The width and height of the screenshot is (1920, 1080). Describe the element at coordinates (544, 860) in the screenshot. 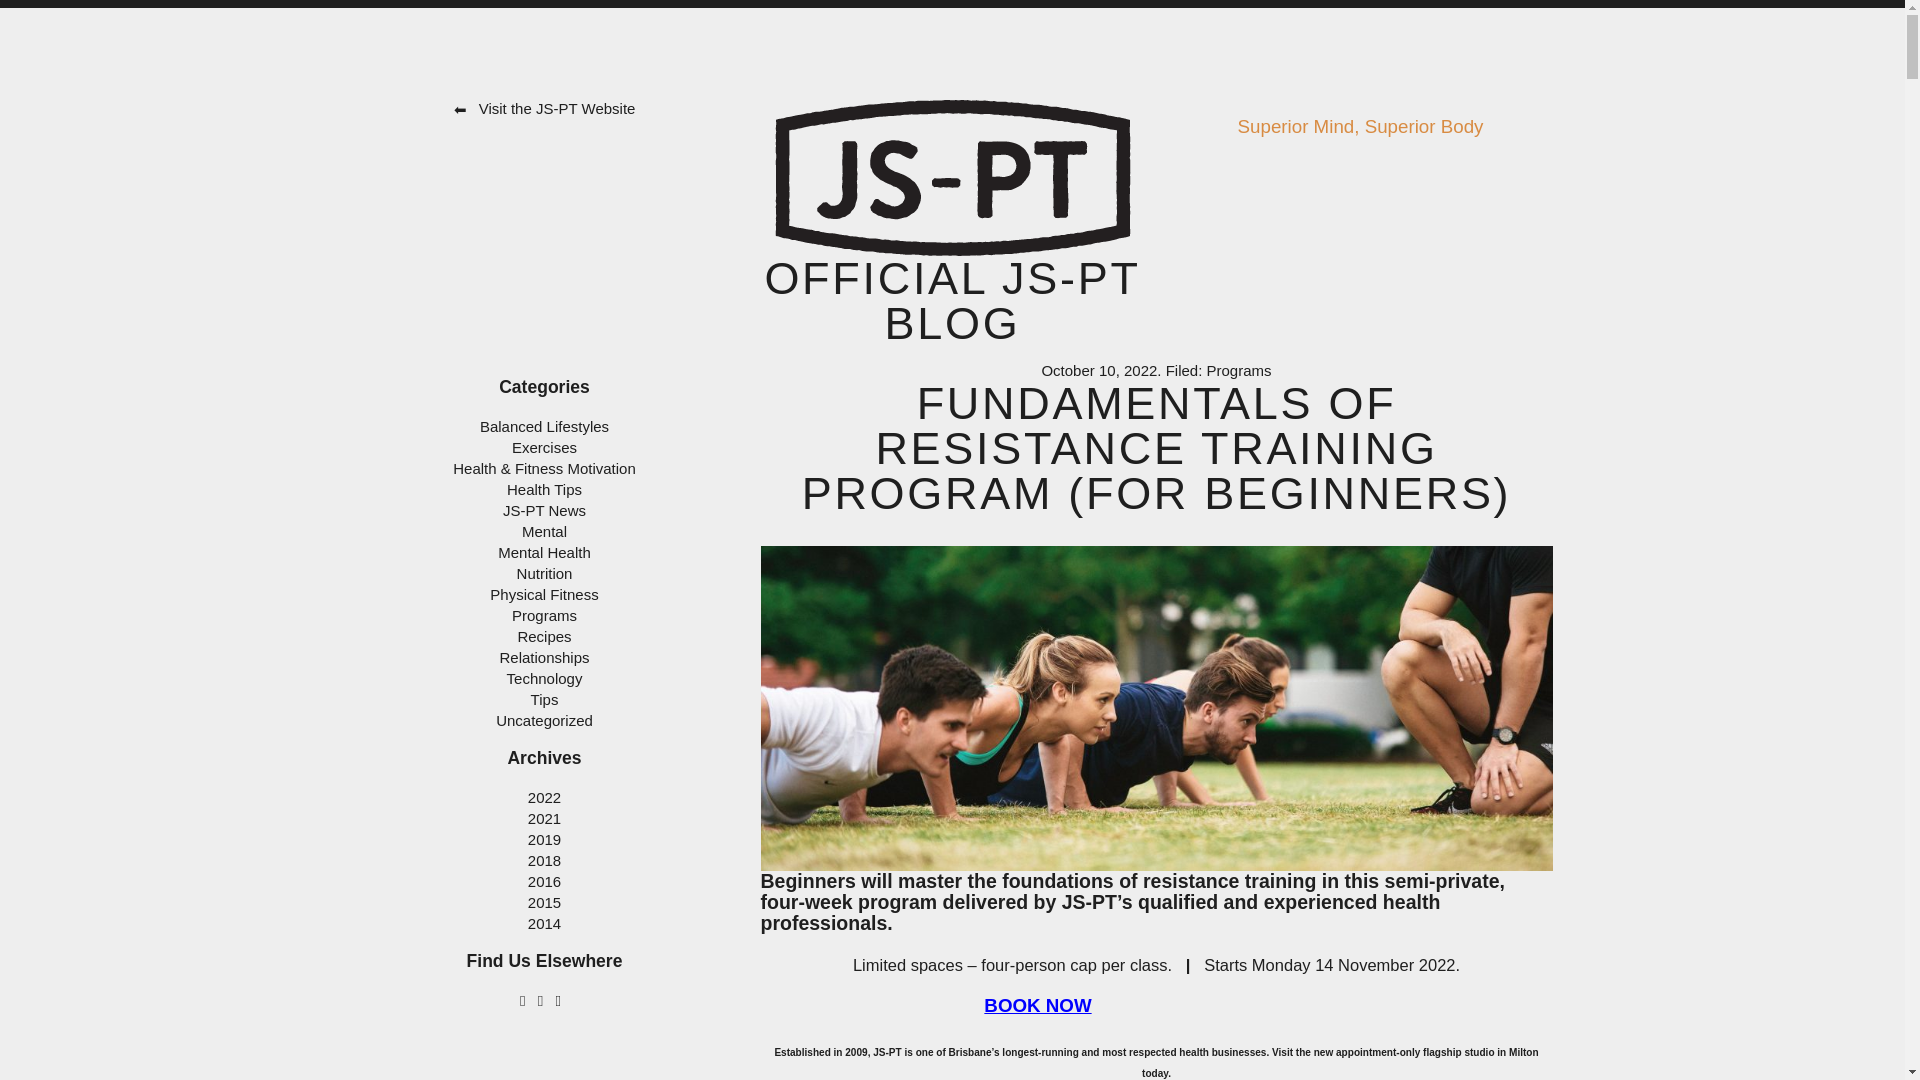

I see `2018` at that location.